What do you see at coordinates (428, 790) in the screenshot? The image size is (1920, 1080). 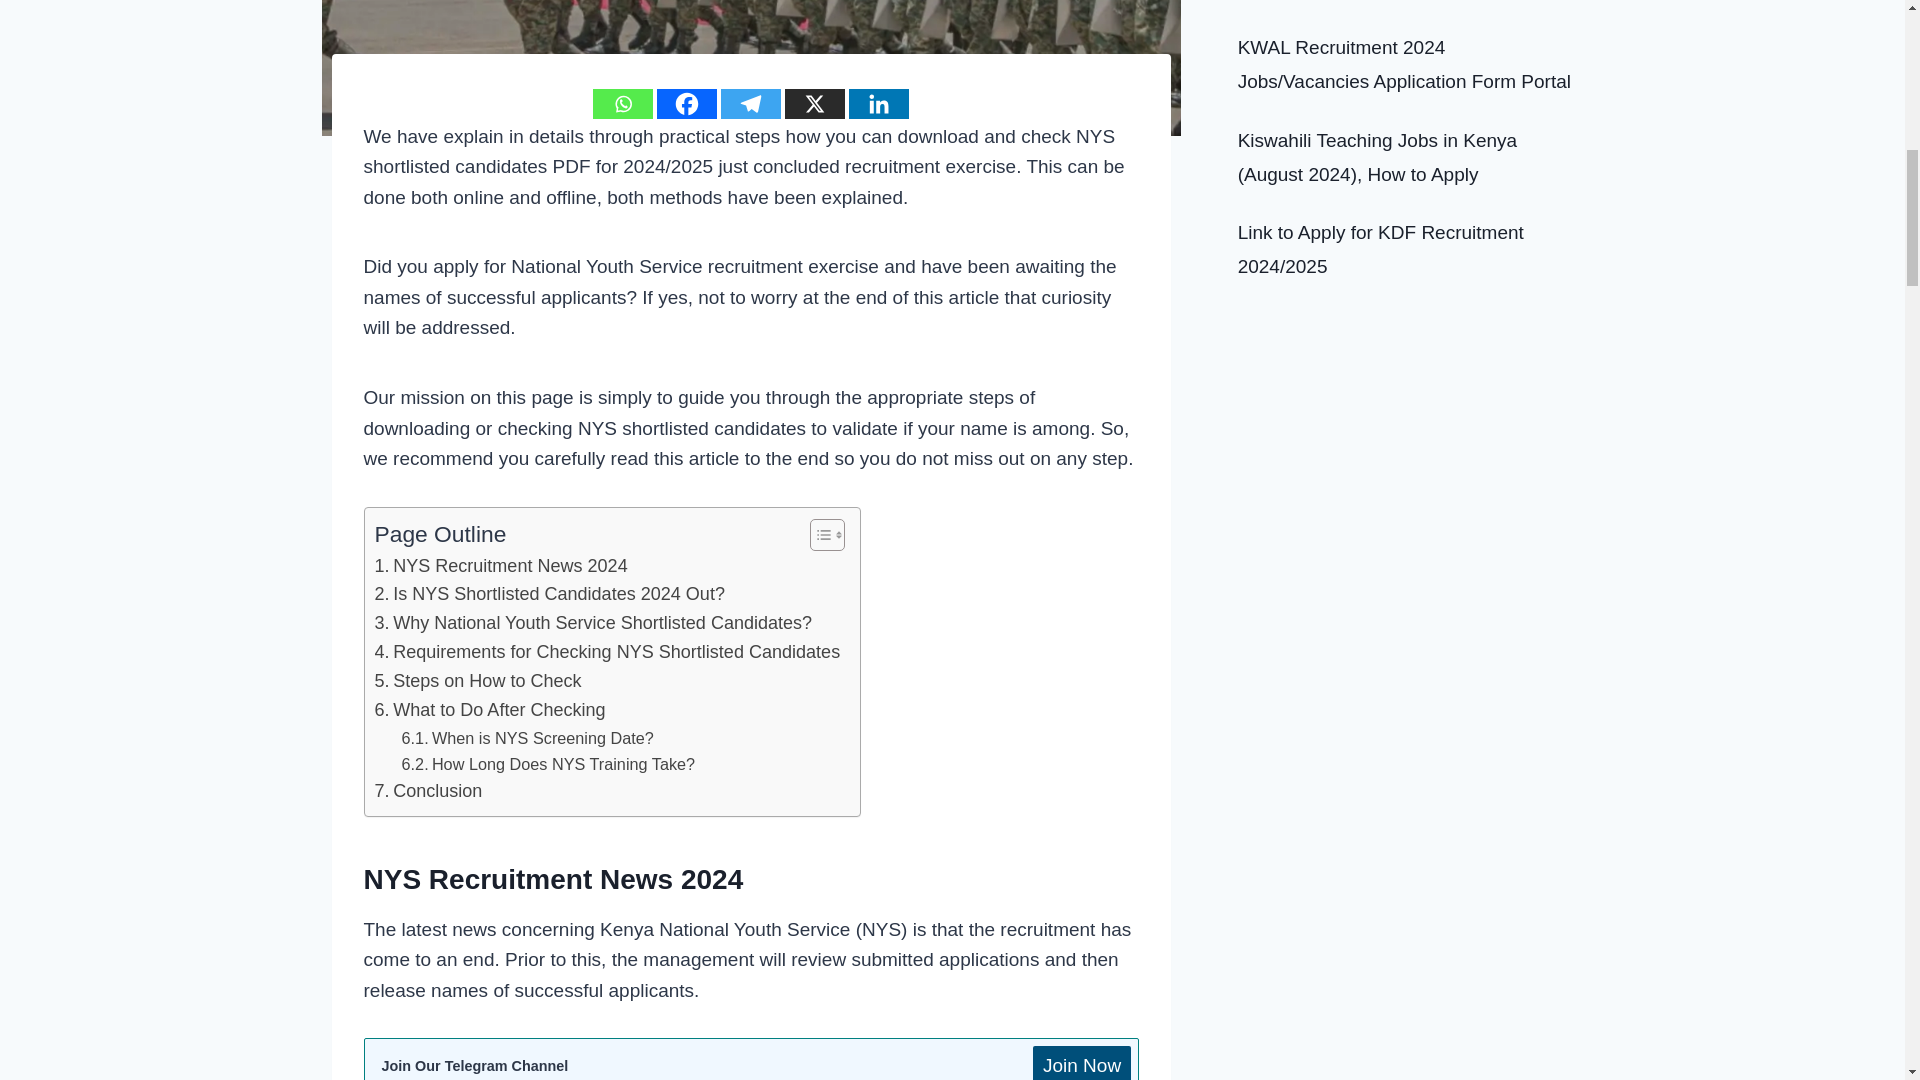 I see `Conclusion` at bounding box center [428, 790].